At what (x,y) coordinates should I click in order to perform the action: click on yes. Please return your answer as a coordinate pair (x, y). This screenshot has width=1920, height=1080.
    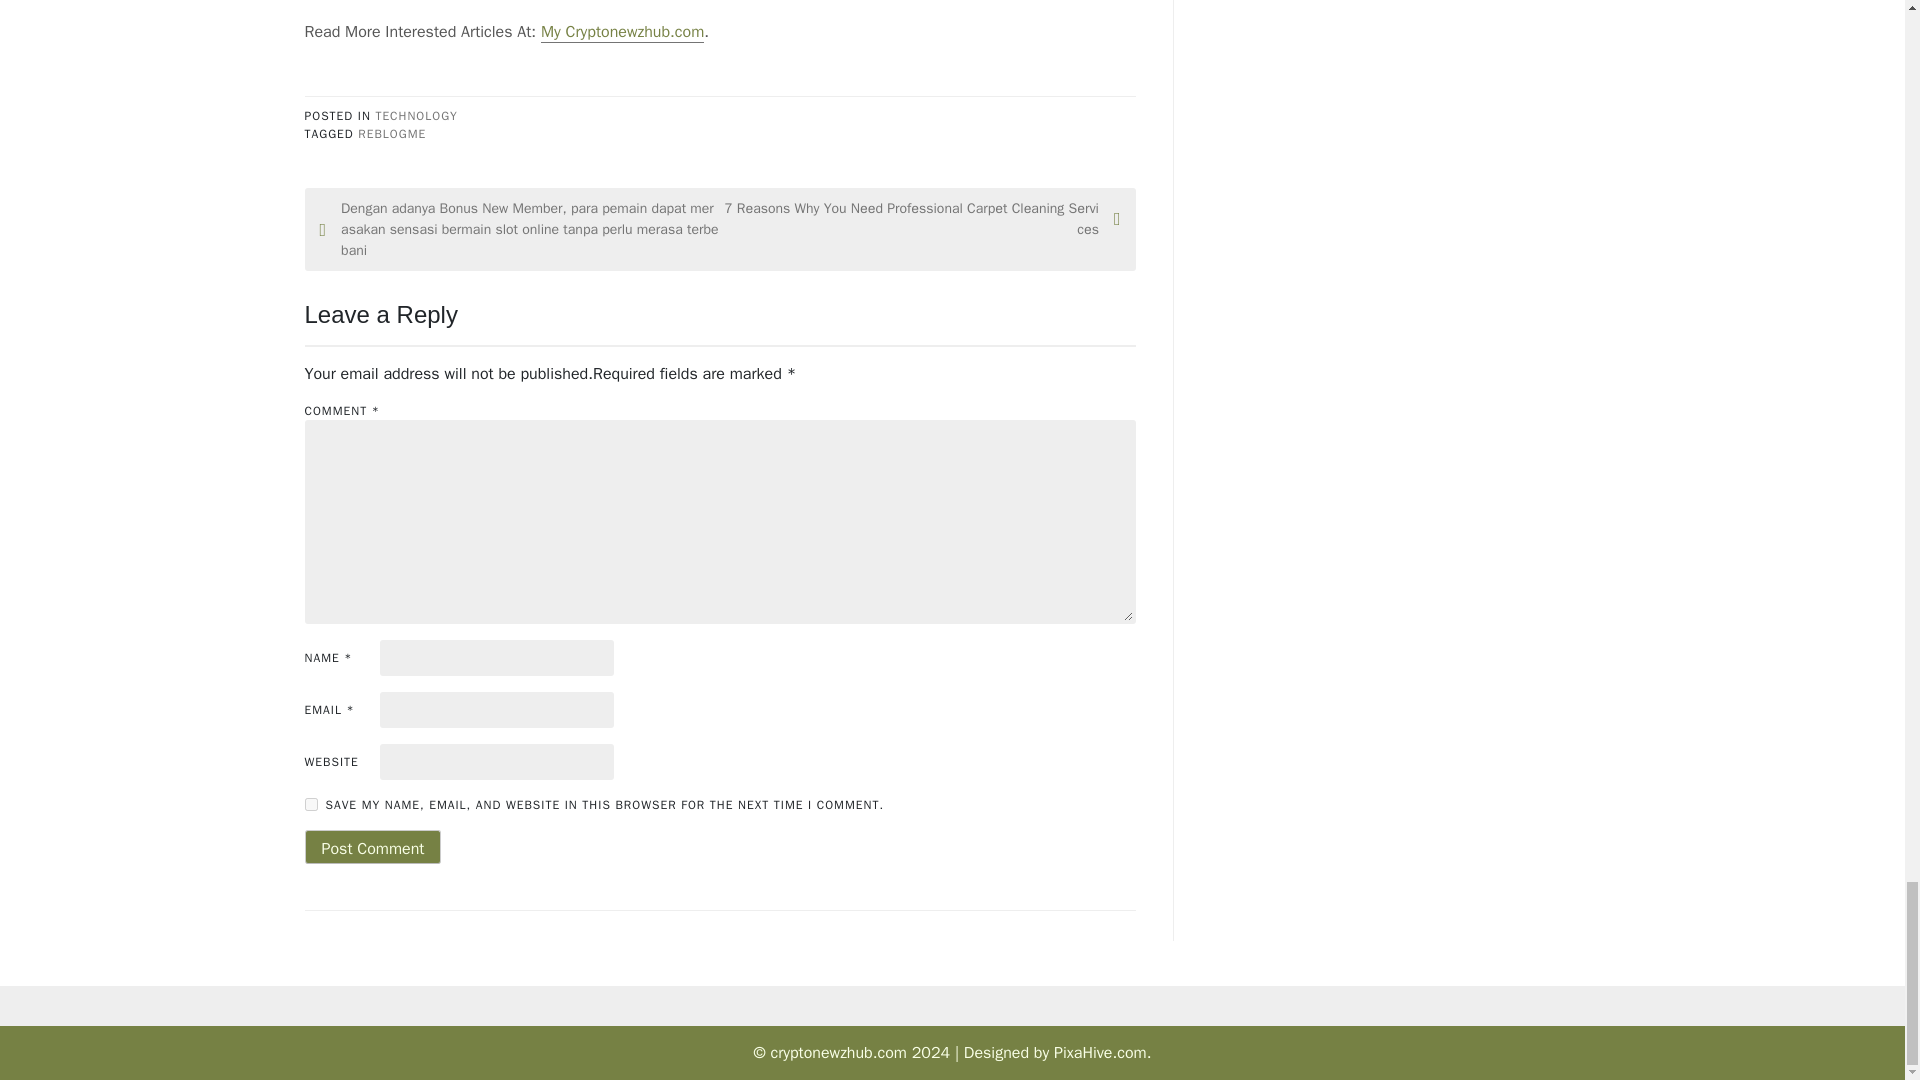
    Looking at the image, I should click on (310, 804).